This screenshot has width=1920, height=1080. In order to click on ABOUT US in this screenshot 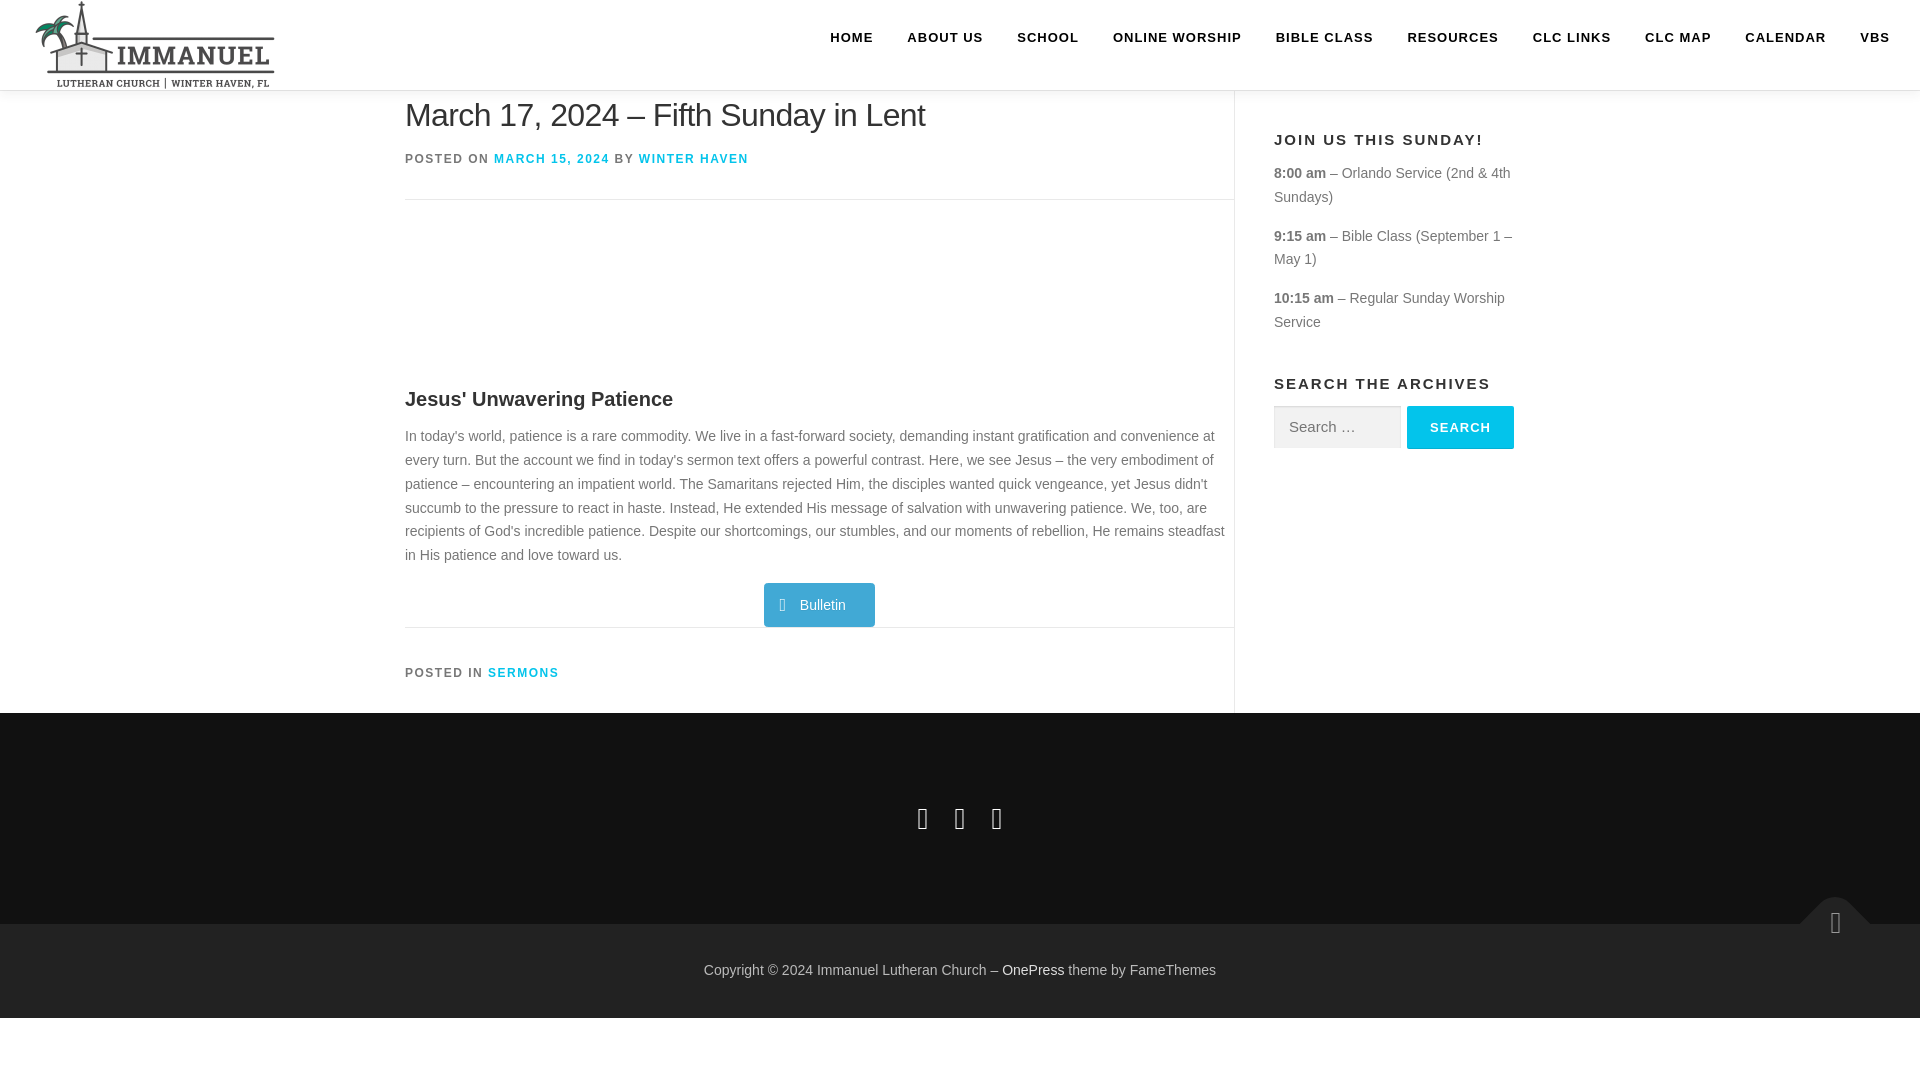, I will do `click(945, 37)`.